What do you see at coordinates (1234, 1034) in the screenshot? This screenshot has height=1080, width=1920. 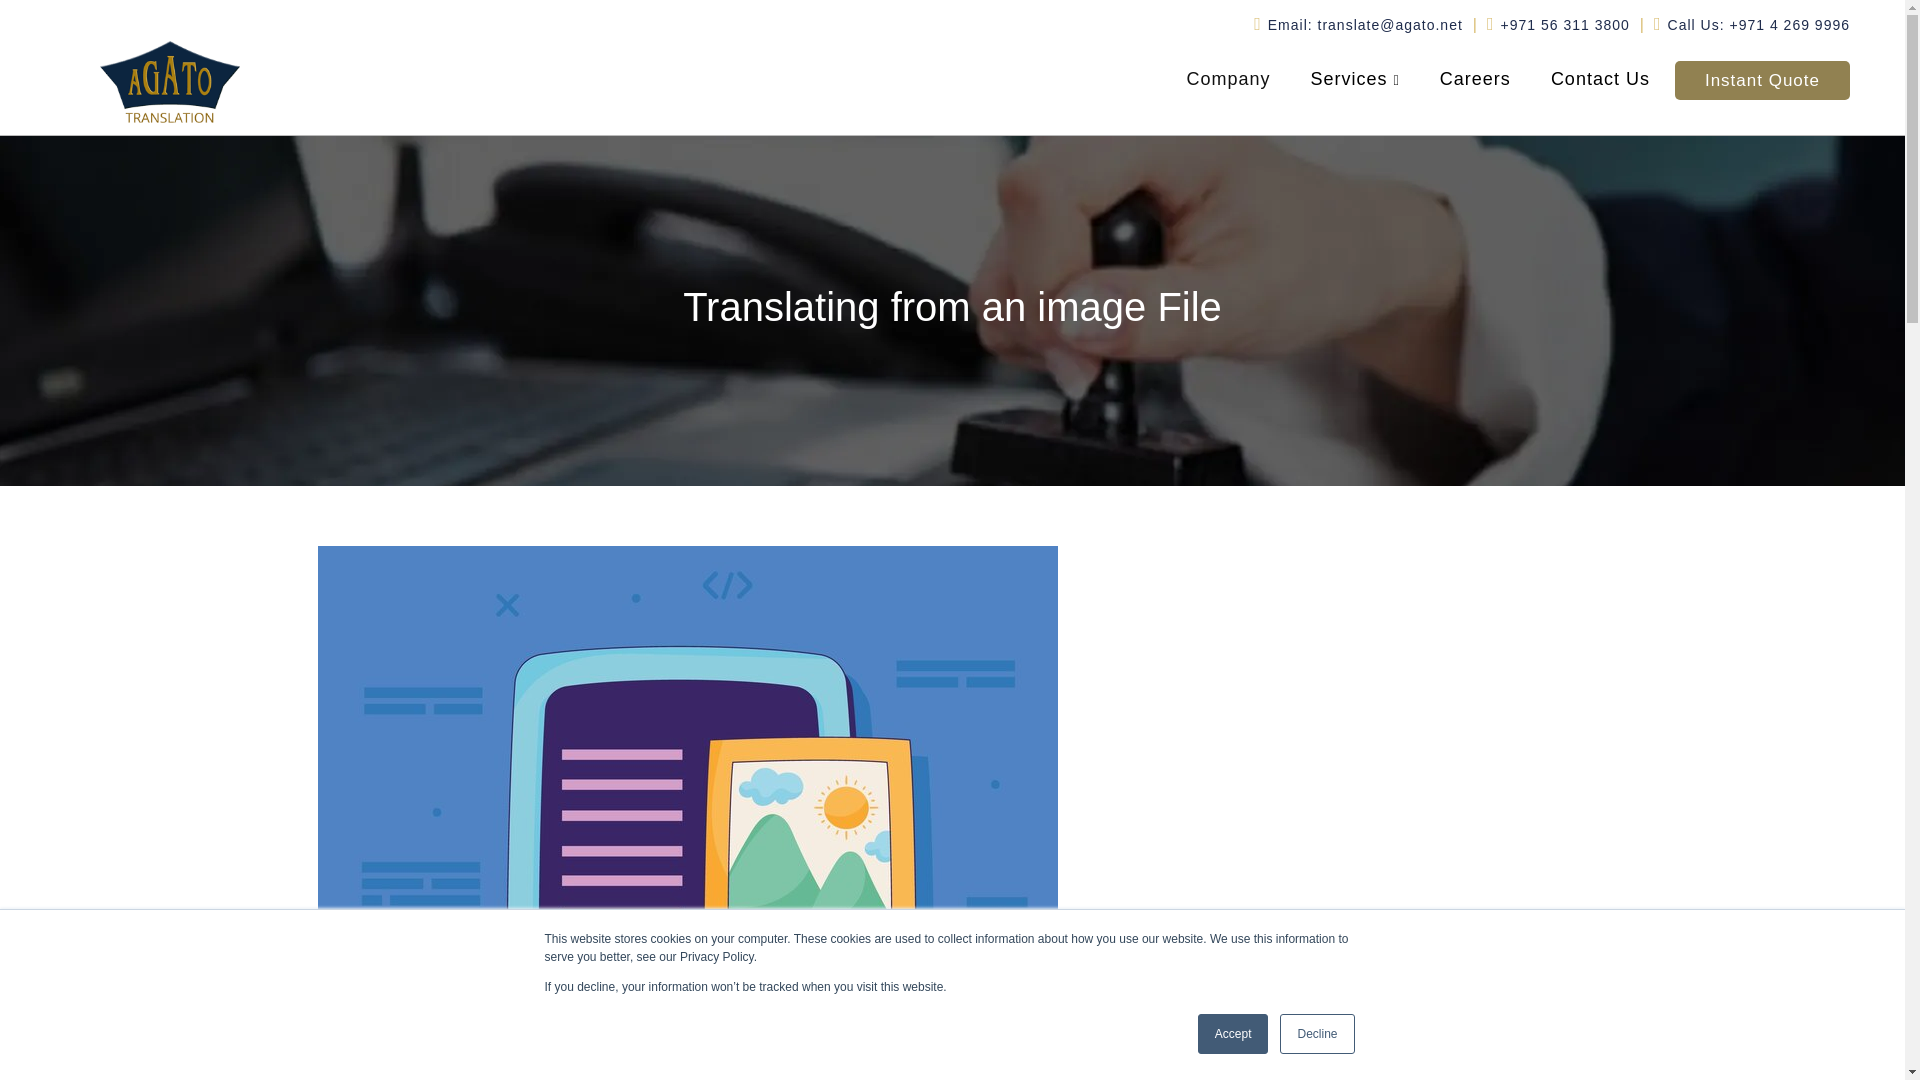 I see `Accept` at bounding box center [1234, 1034].